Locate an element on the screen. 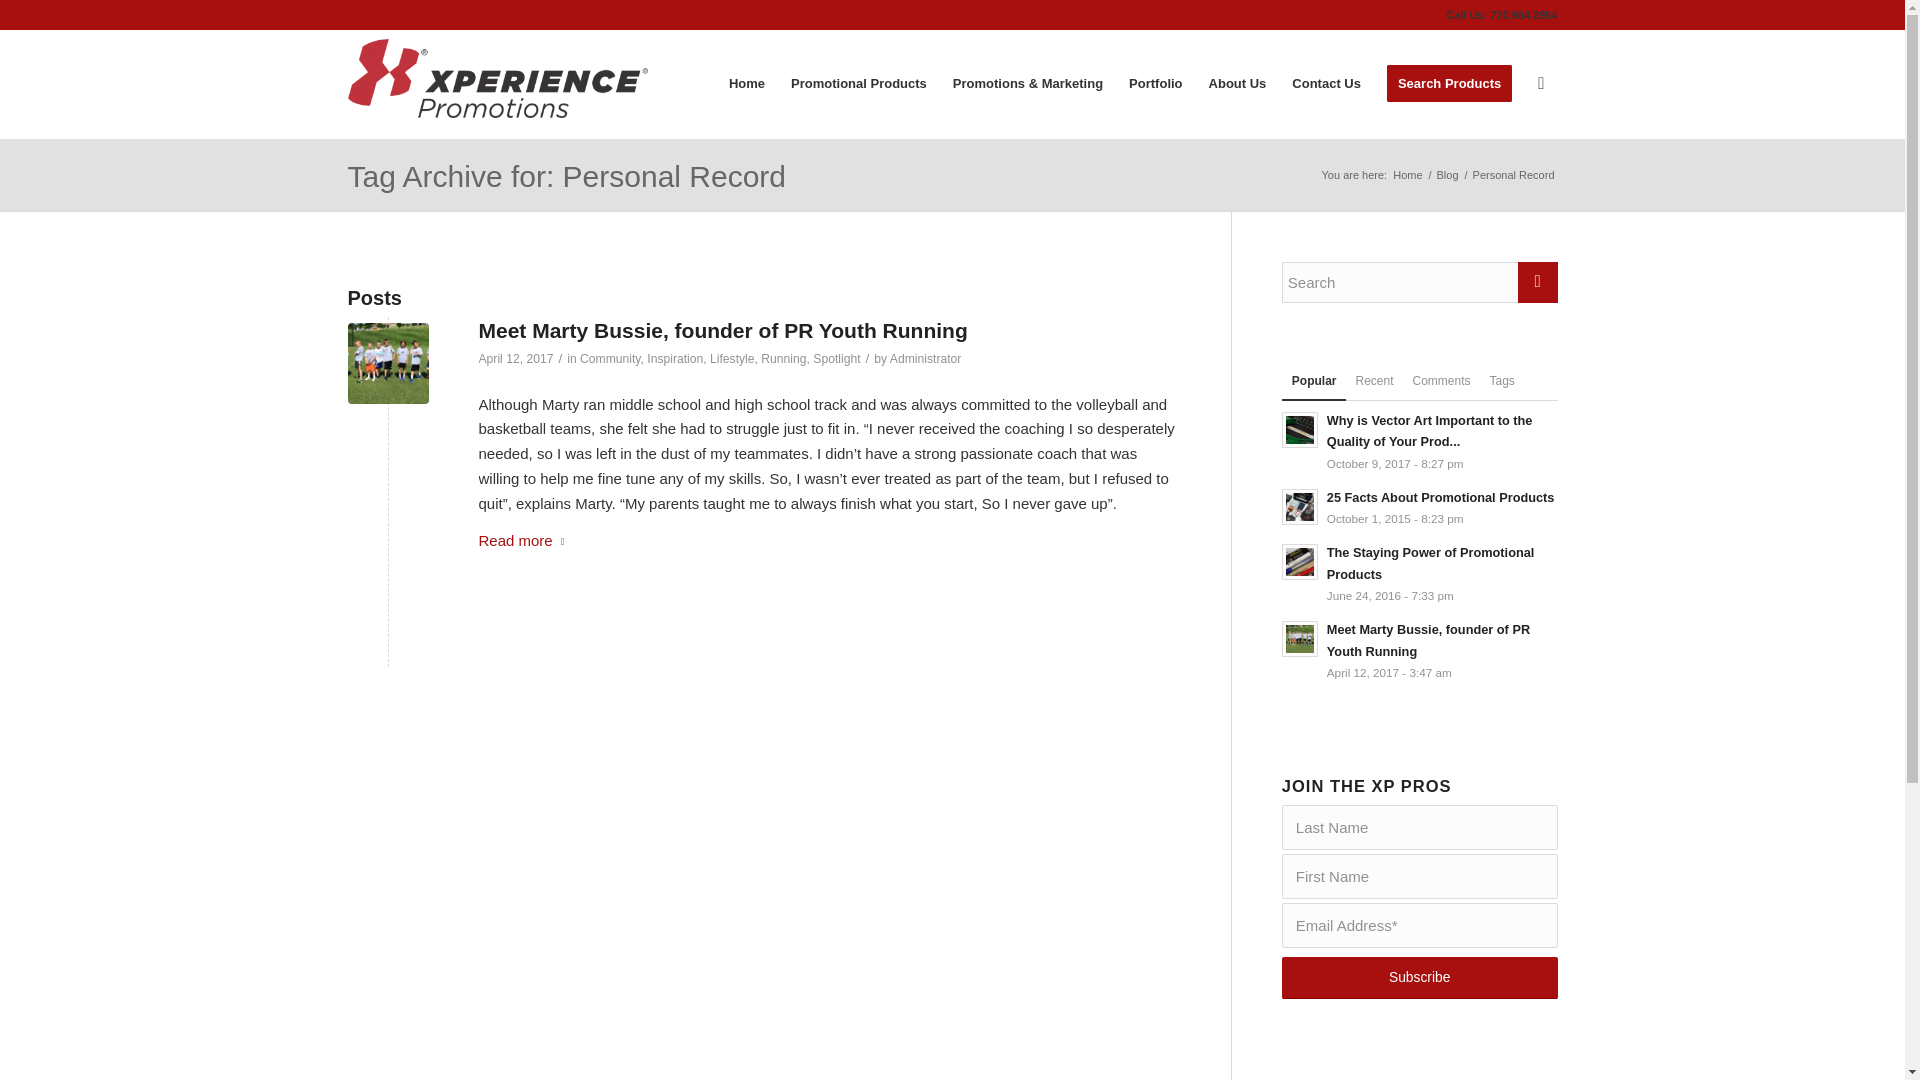 Image resolution: width=1920 pixels, height=1080 pixels. Subscribe is located at coordinates (1420, 978).